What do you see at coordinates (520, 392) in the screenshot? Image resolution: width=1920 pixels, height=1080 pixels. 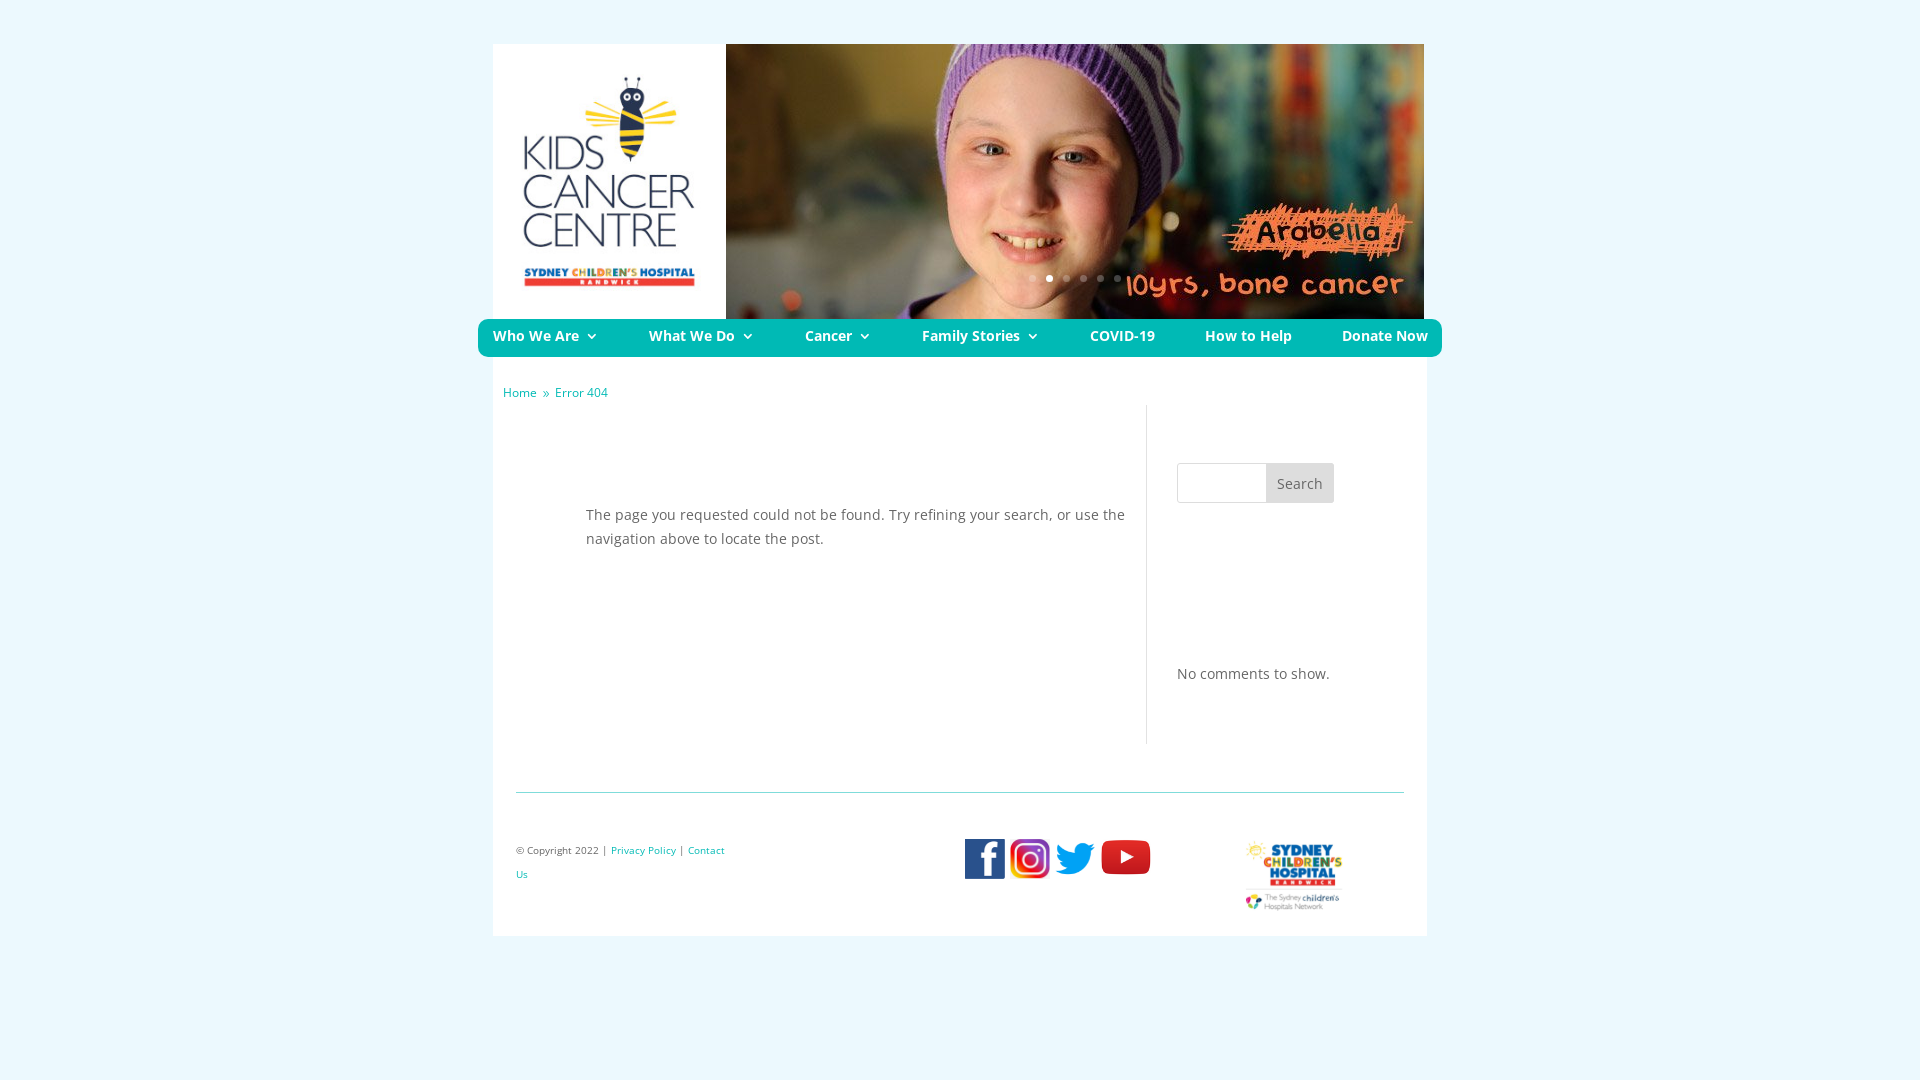 I see `Home` at bounding box center [520, 392].